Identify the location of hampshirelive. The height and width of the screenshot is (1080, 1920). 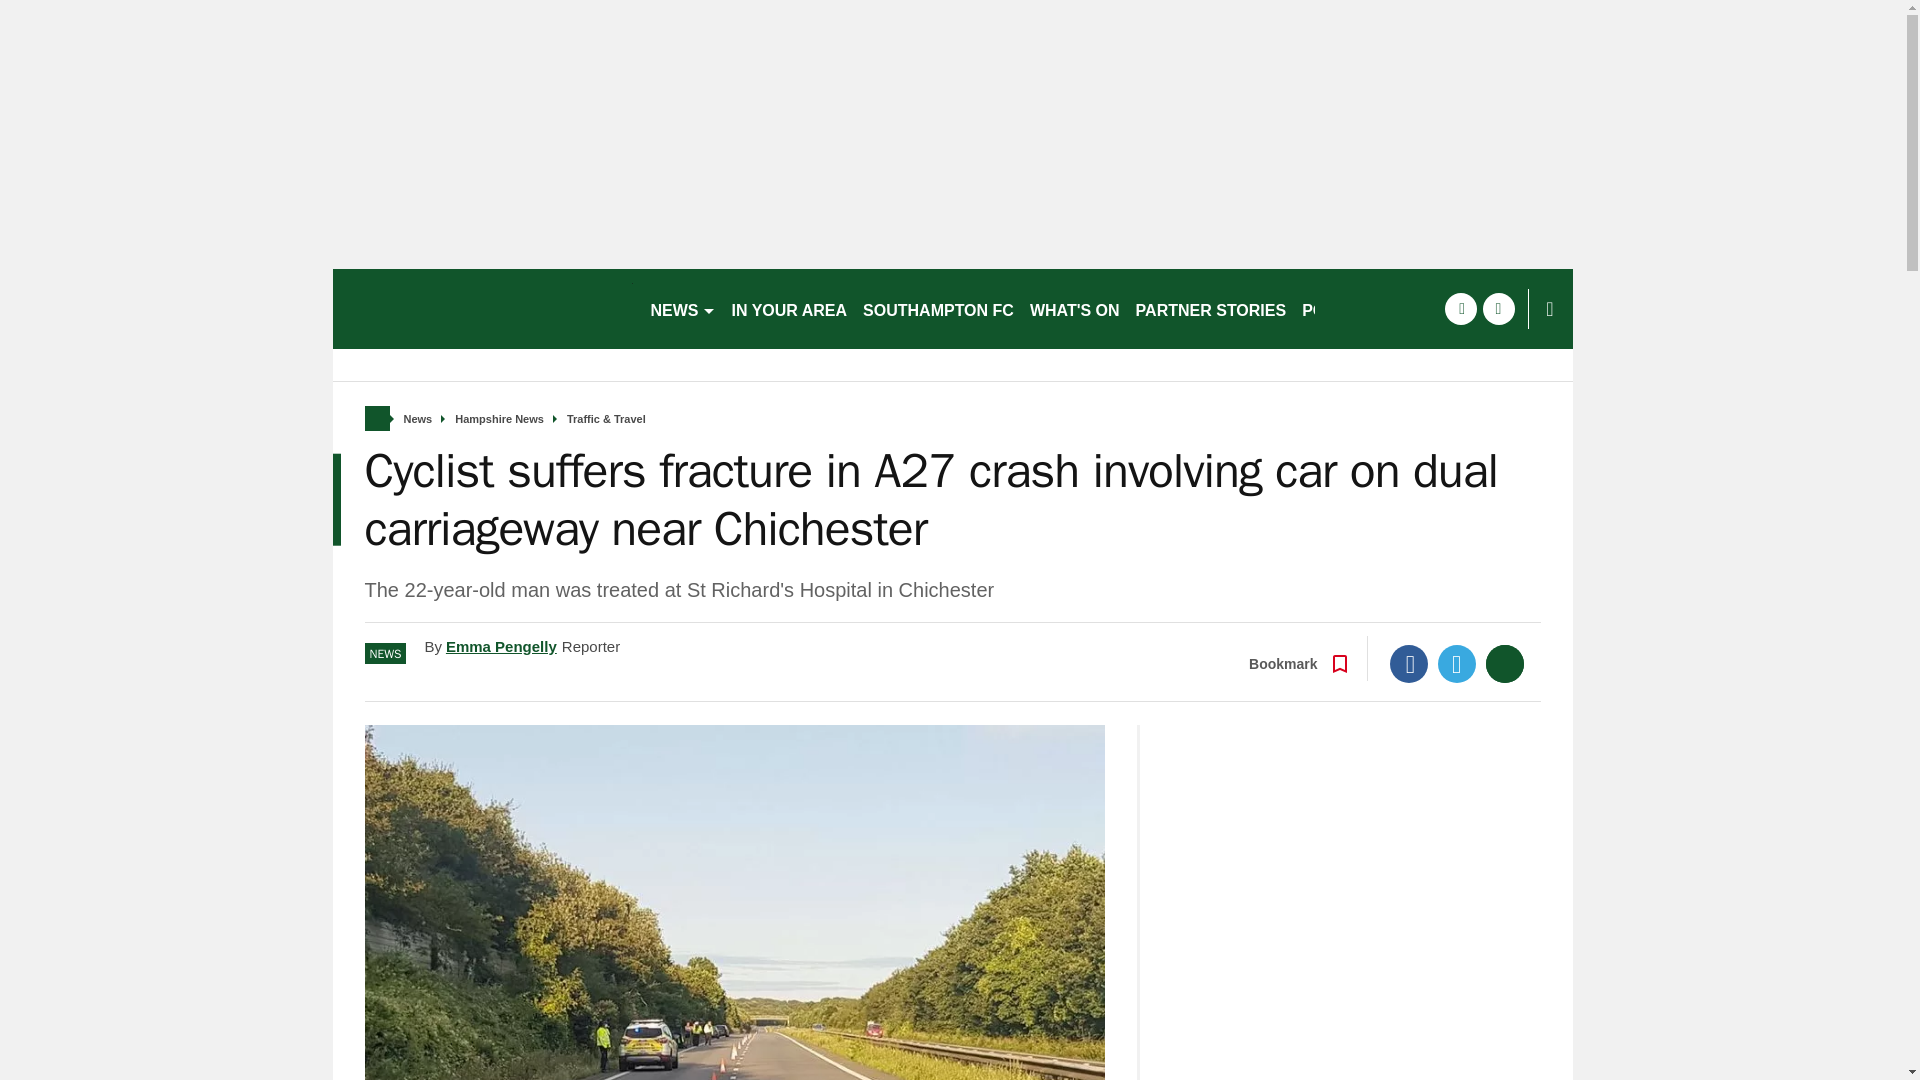
(482, 308).